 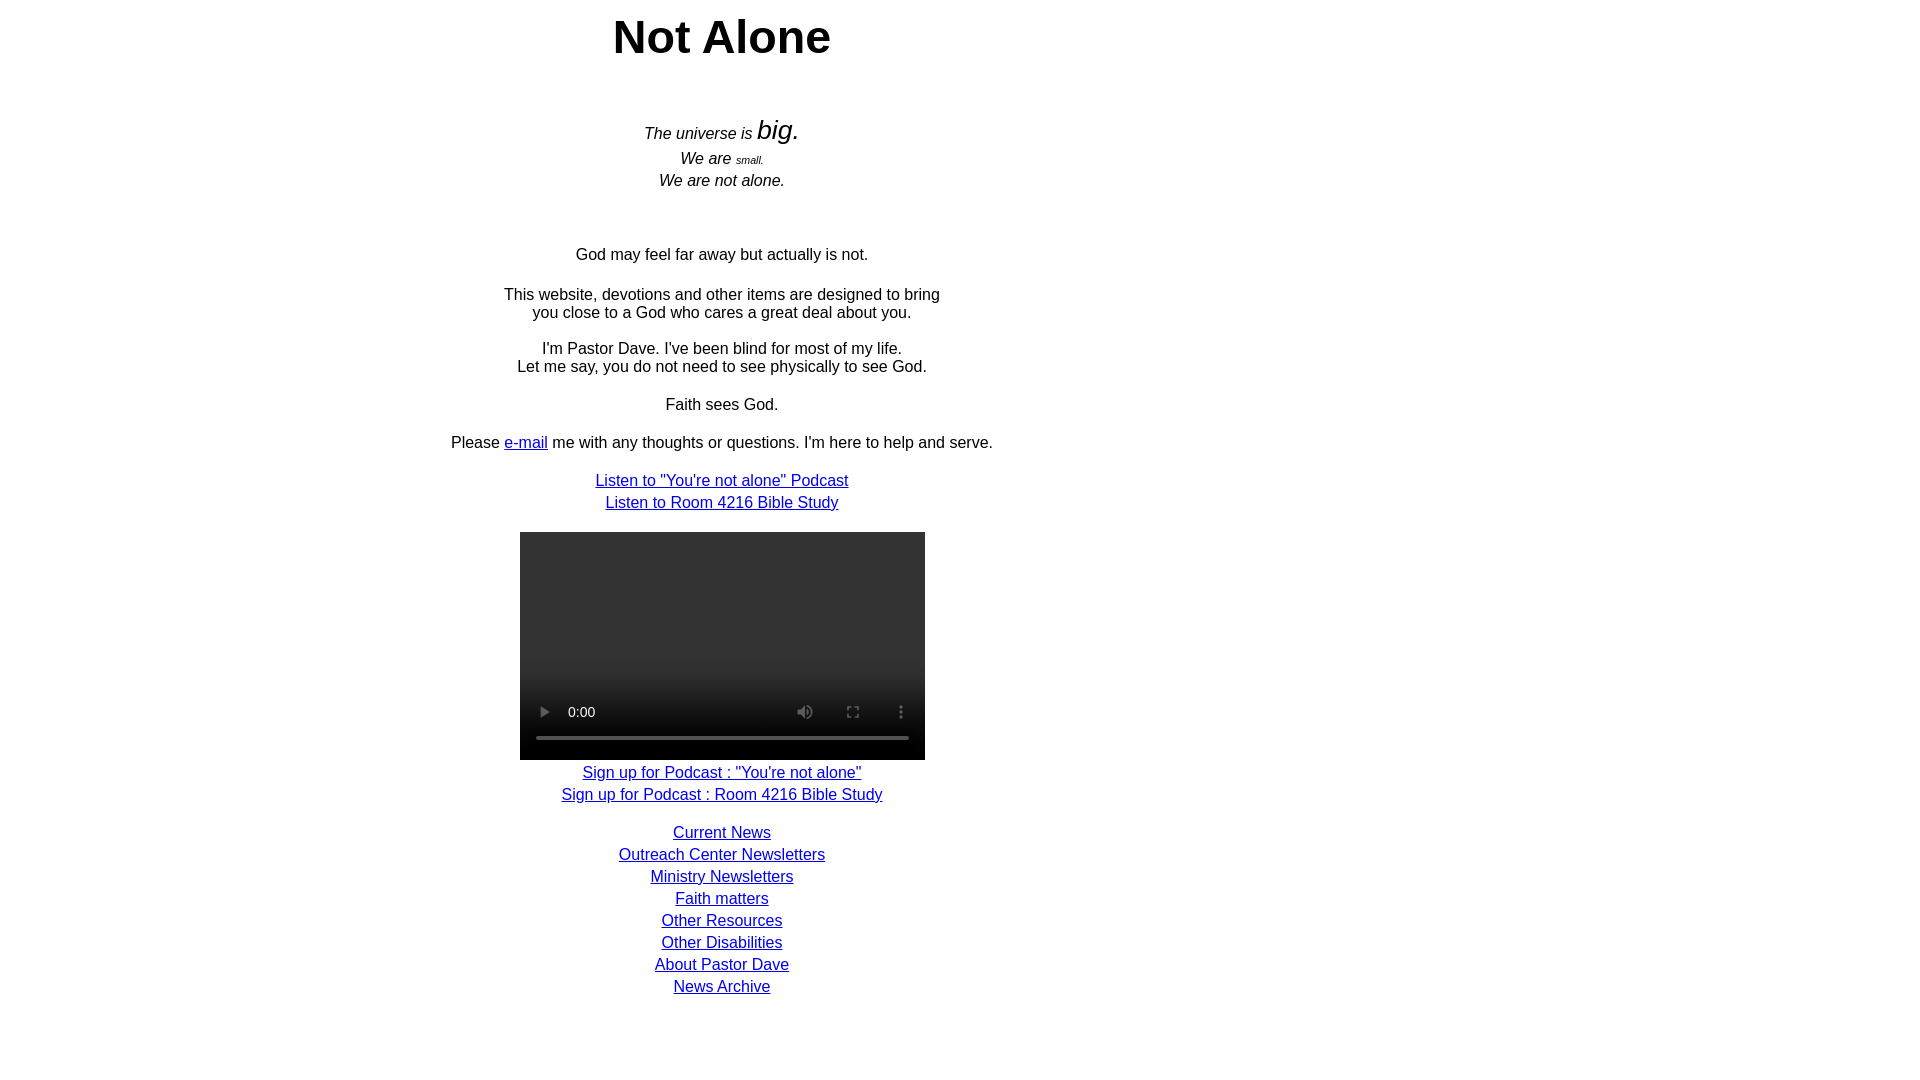 I want to click on Other Resources, so click(x=722, y=920).